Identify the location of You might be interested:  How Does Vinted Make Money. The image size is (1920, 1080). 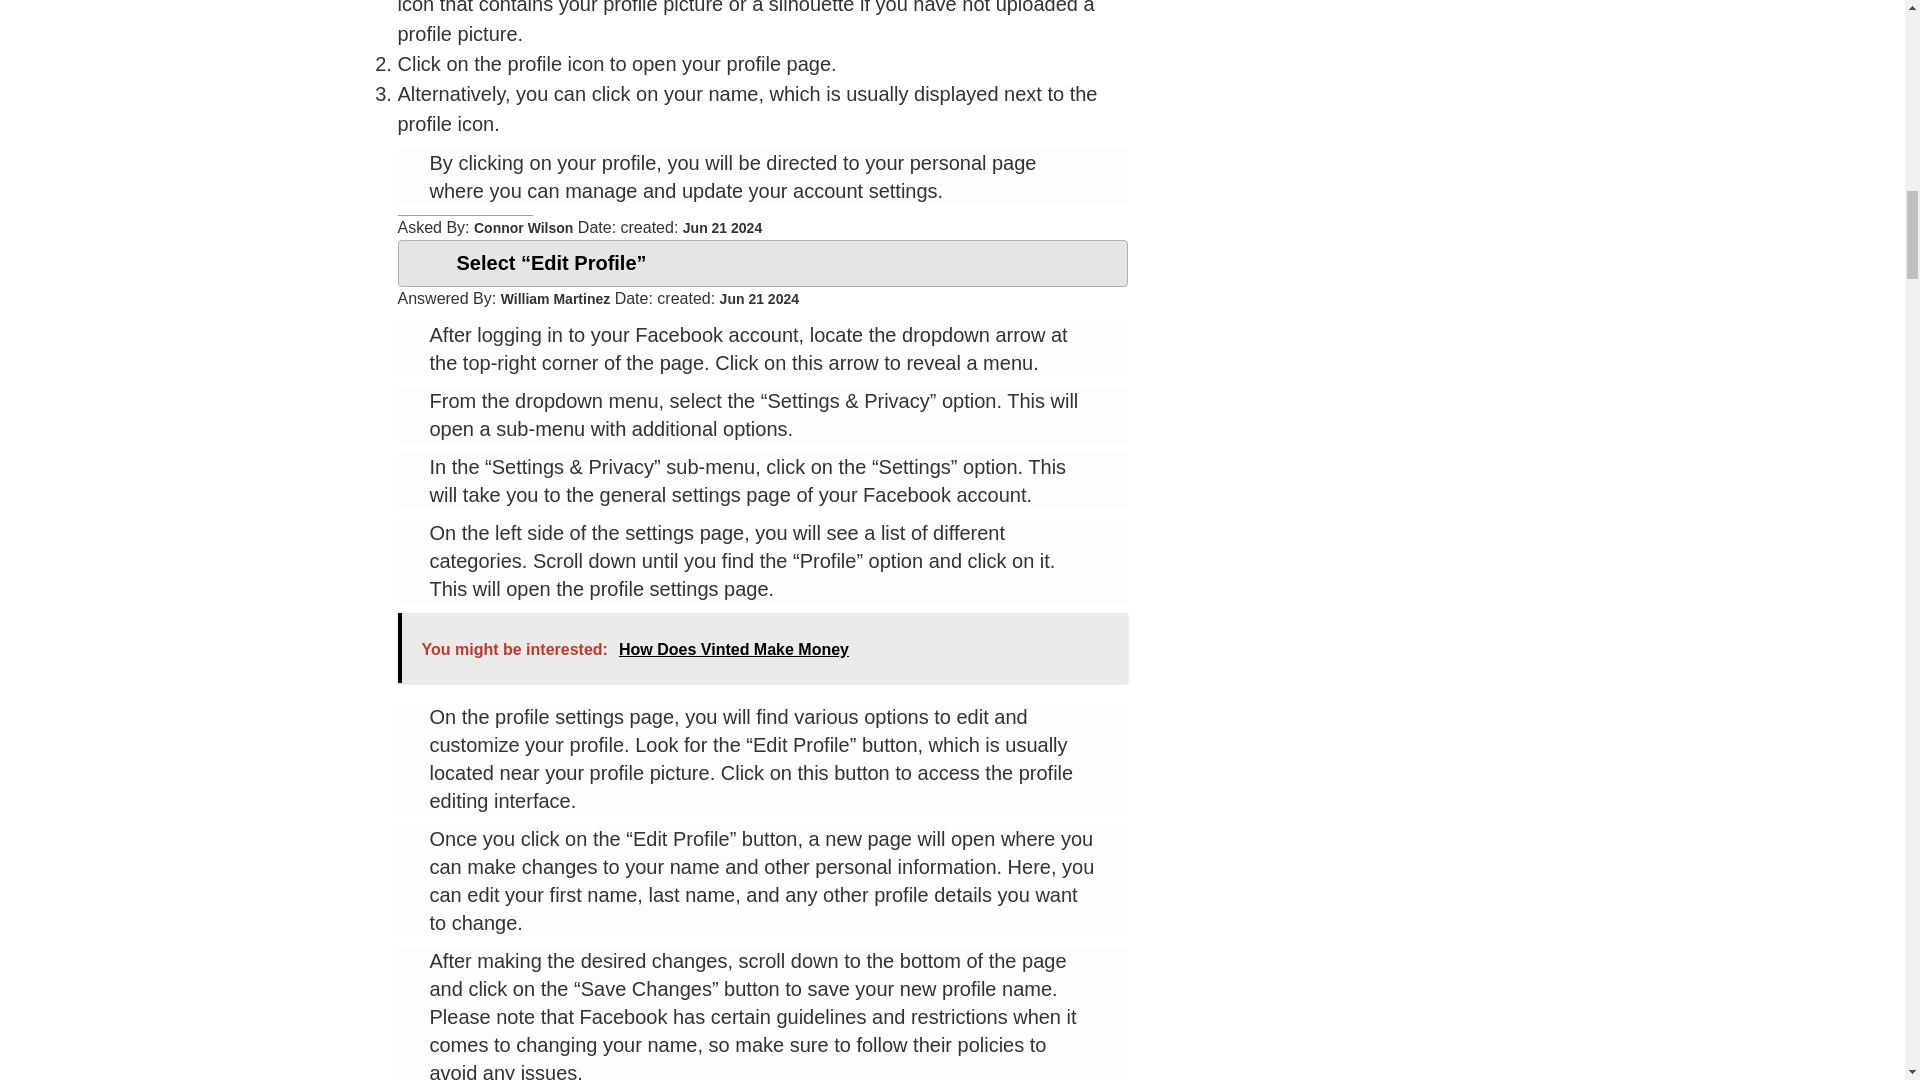
(762, 648).